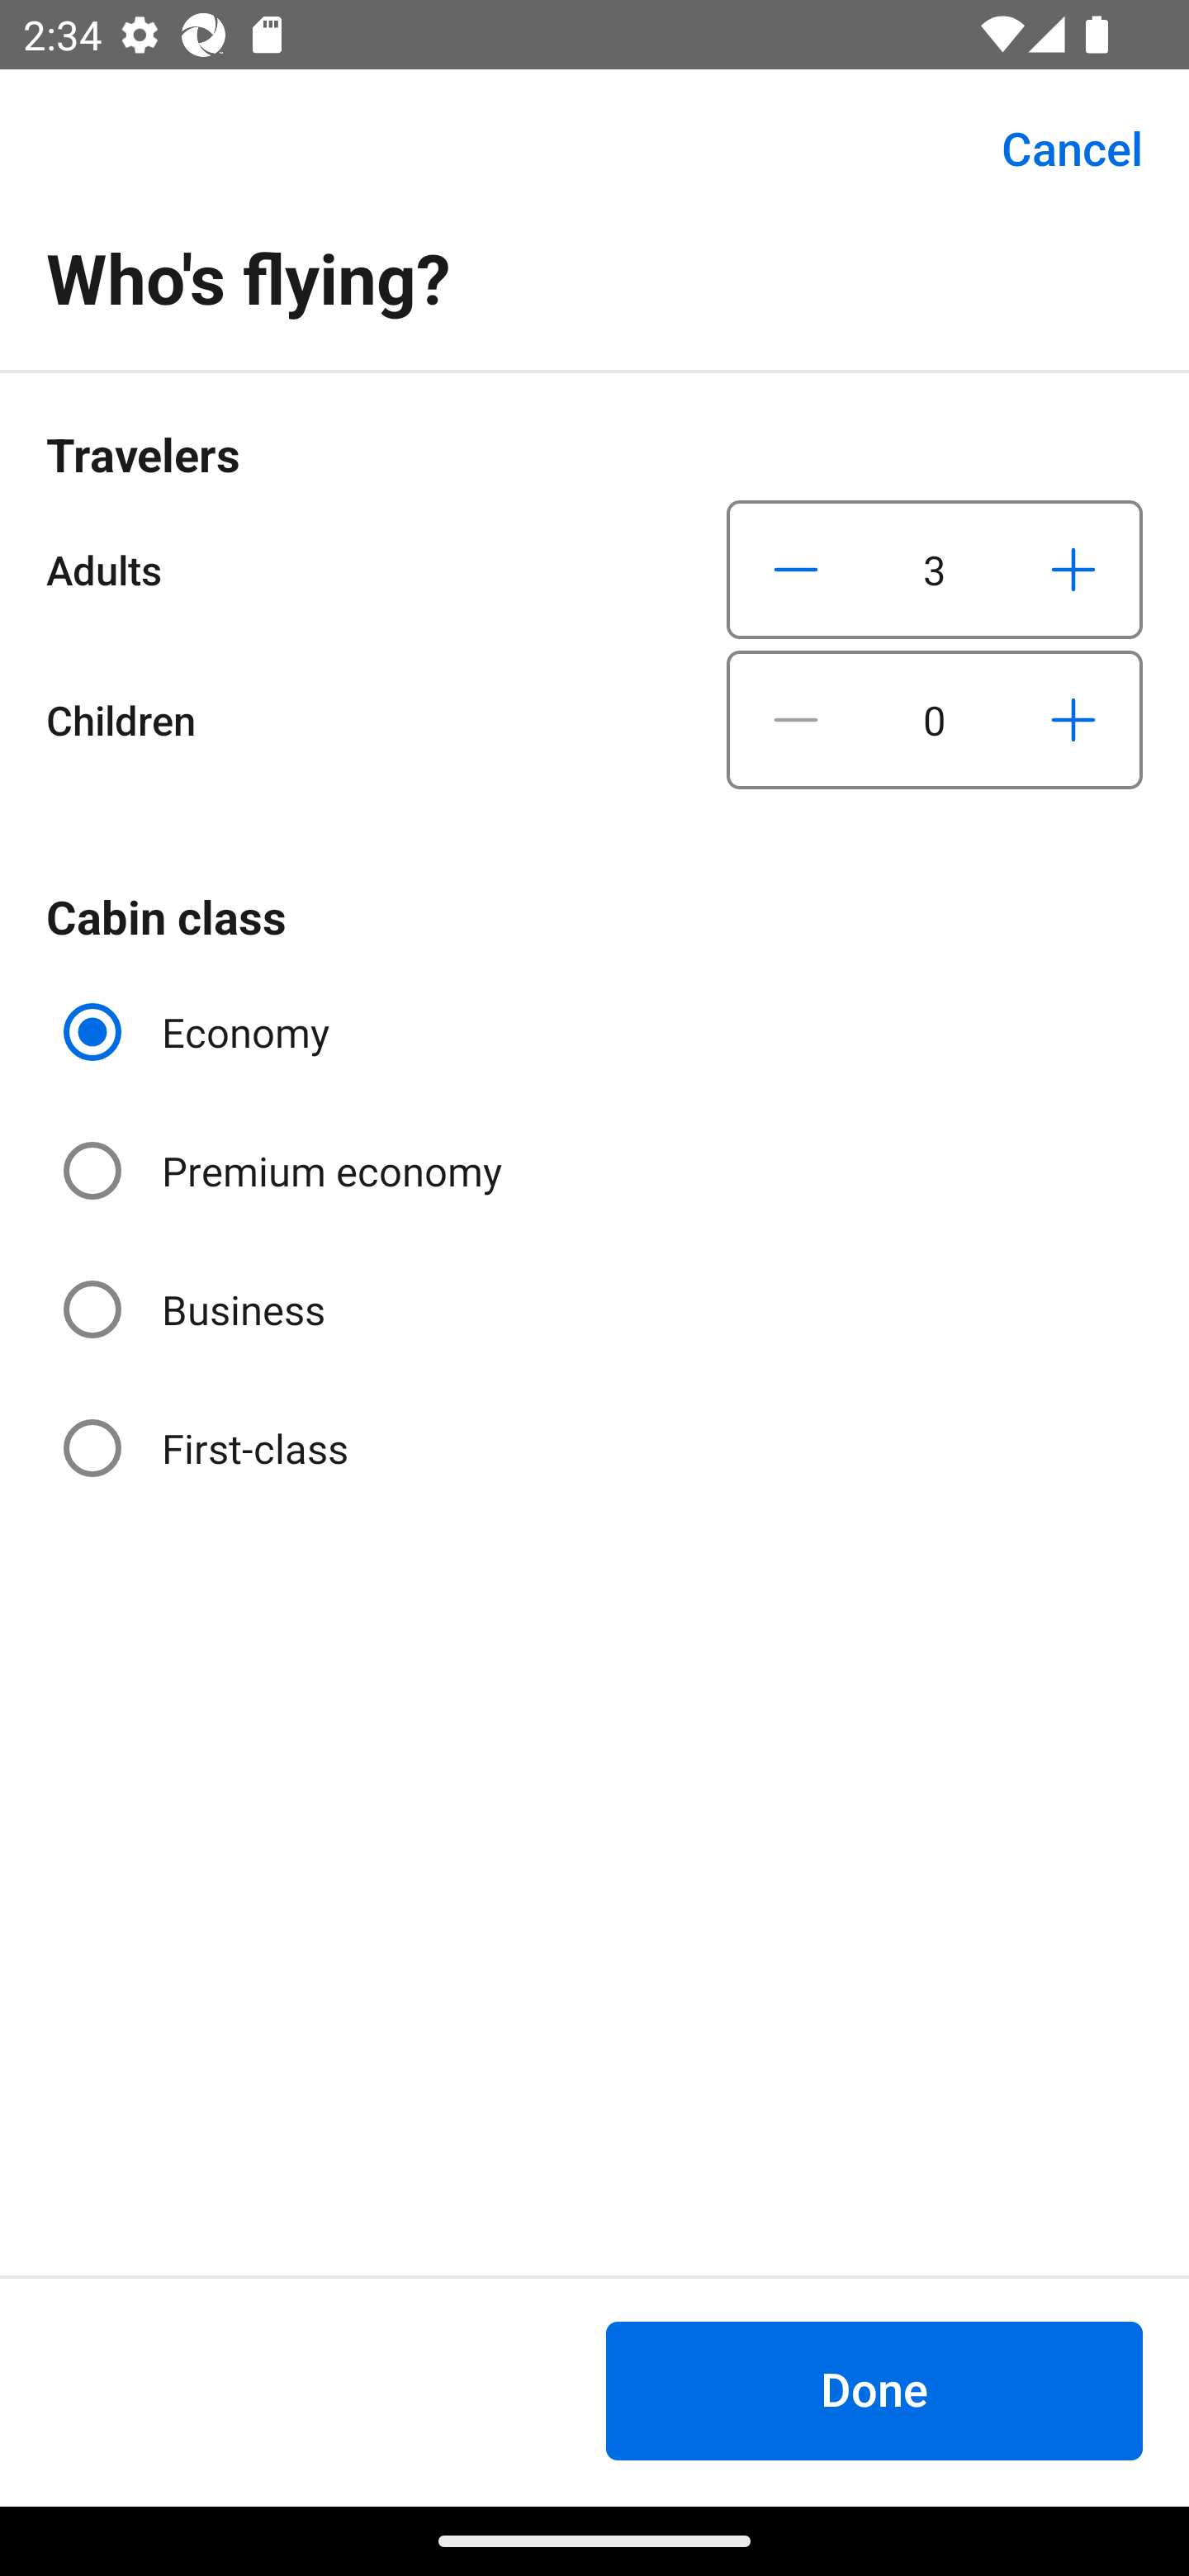  Describe the element at coordinates (1073, 569) in the screenshot. I see `Increase` at that location.